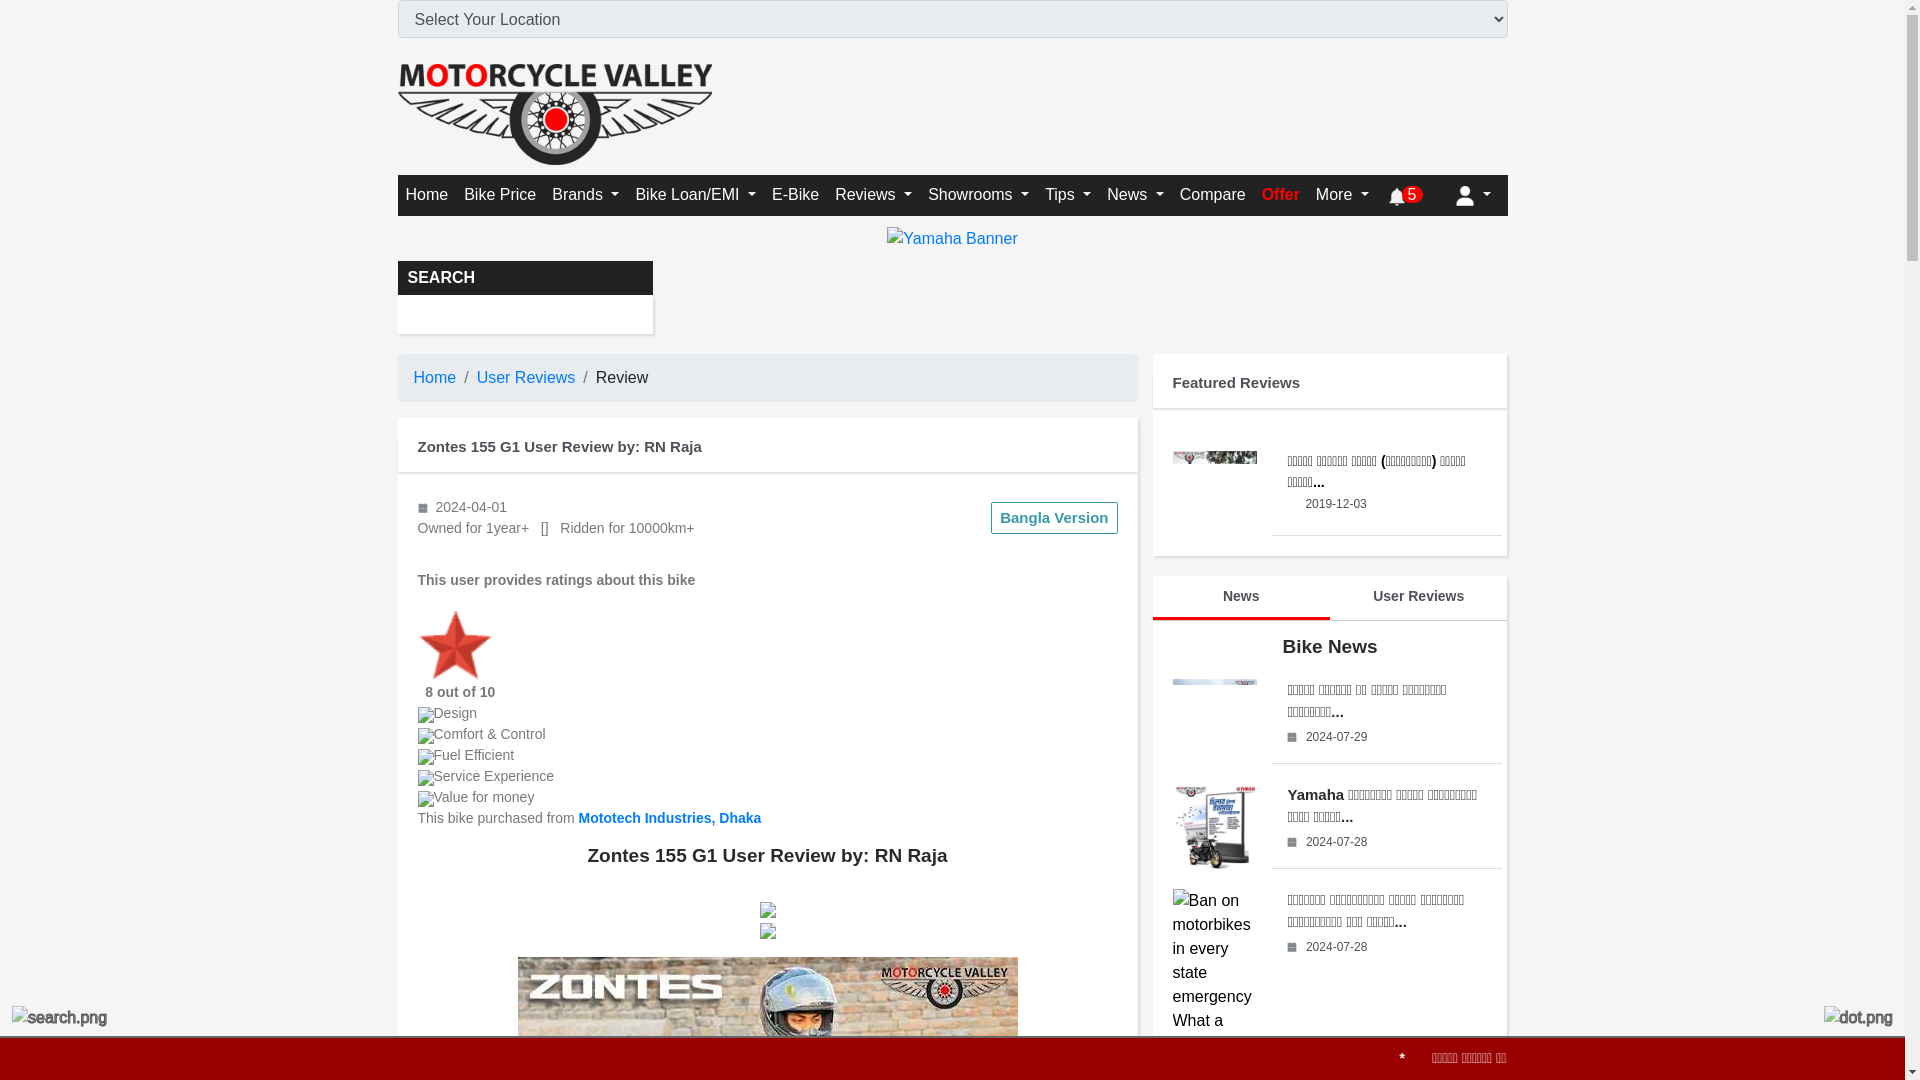 This screenshot has width=1920, height=1080. What do you see at coordinates (796, 194) in the screenshot?
I see `E-Bike` at bounding box center [796, 194].